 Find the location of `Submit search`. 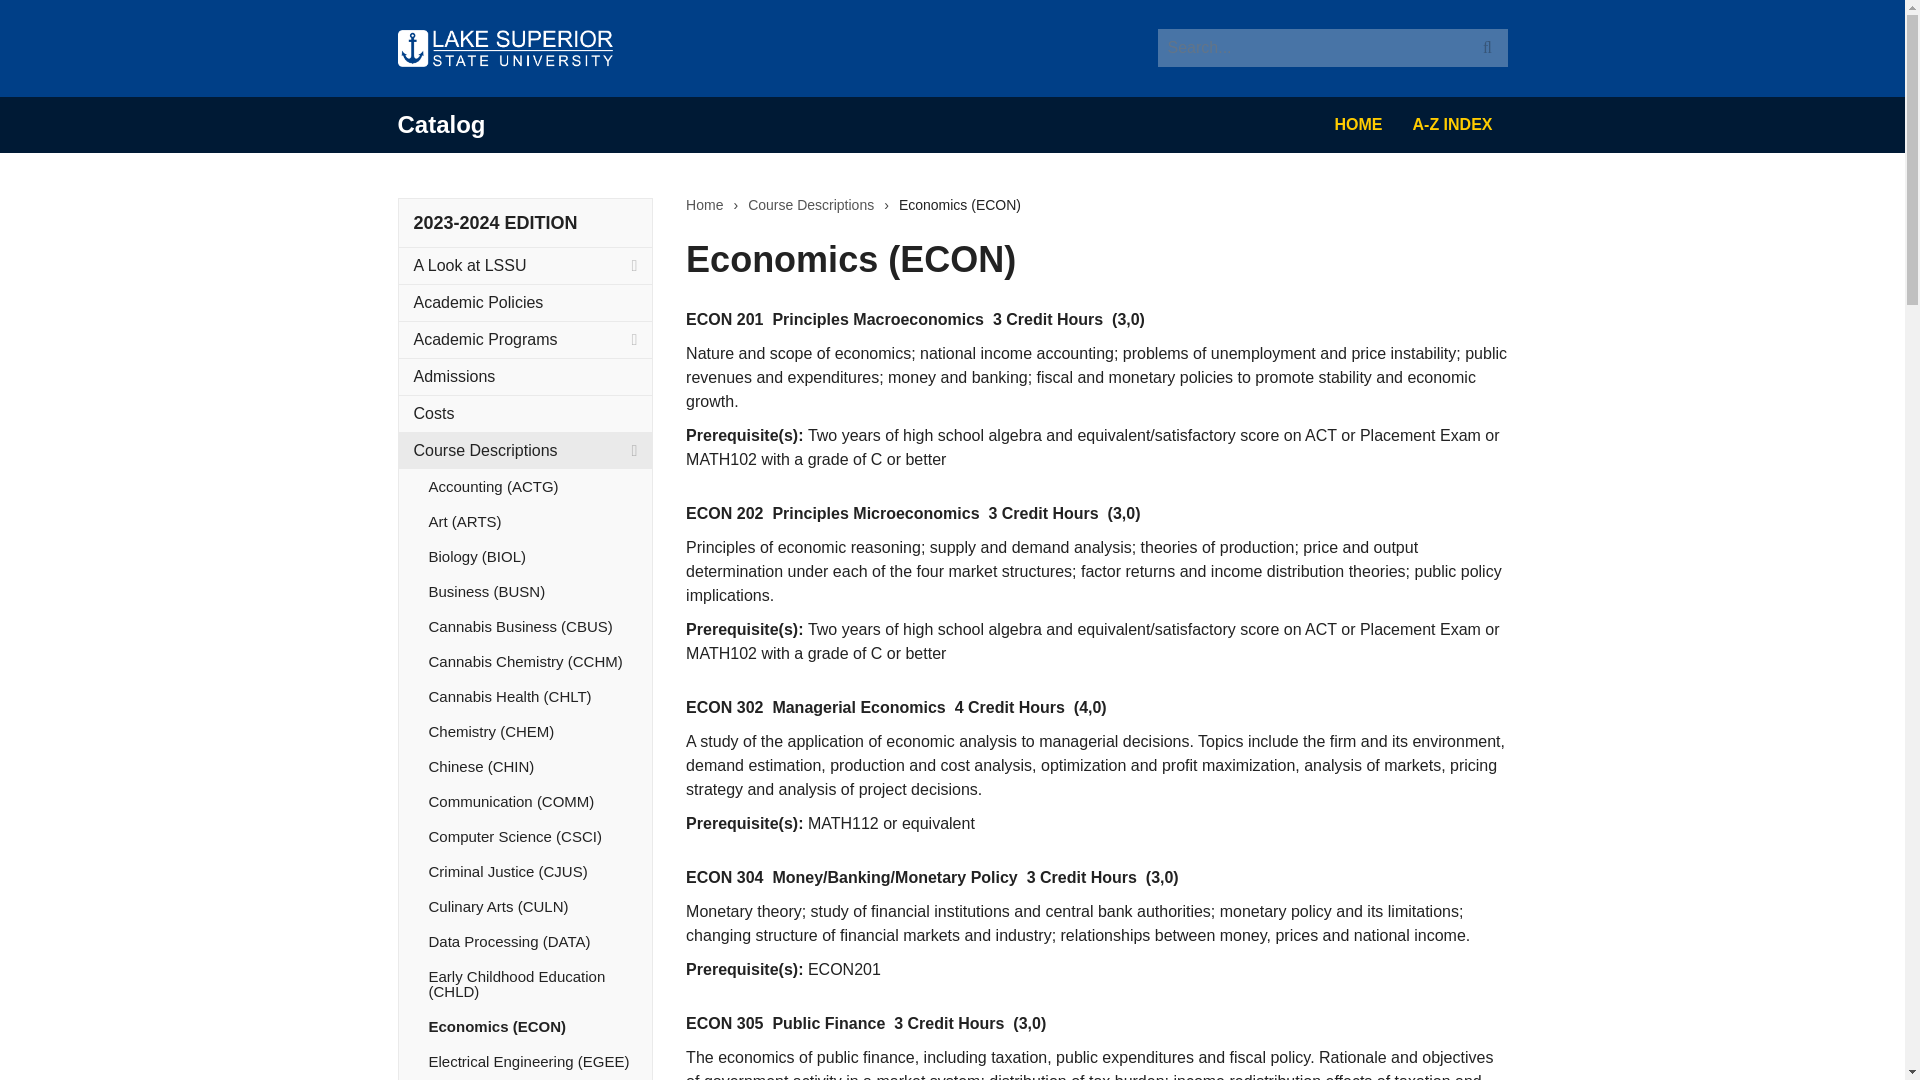

Submit search is located at coordinates (1488, 48).